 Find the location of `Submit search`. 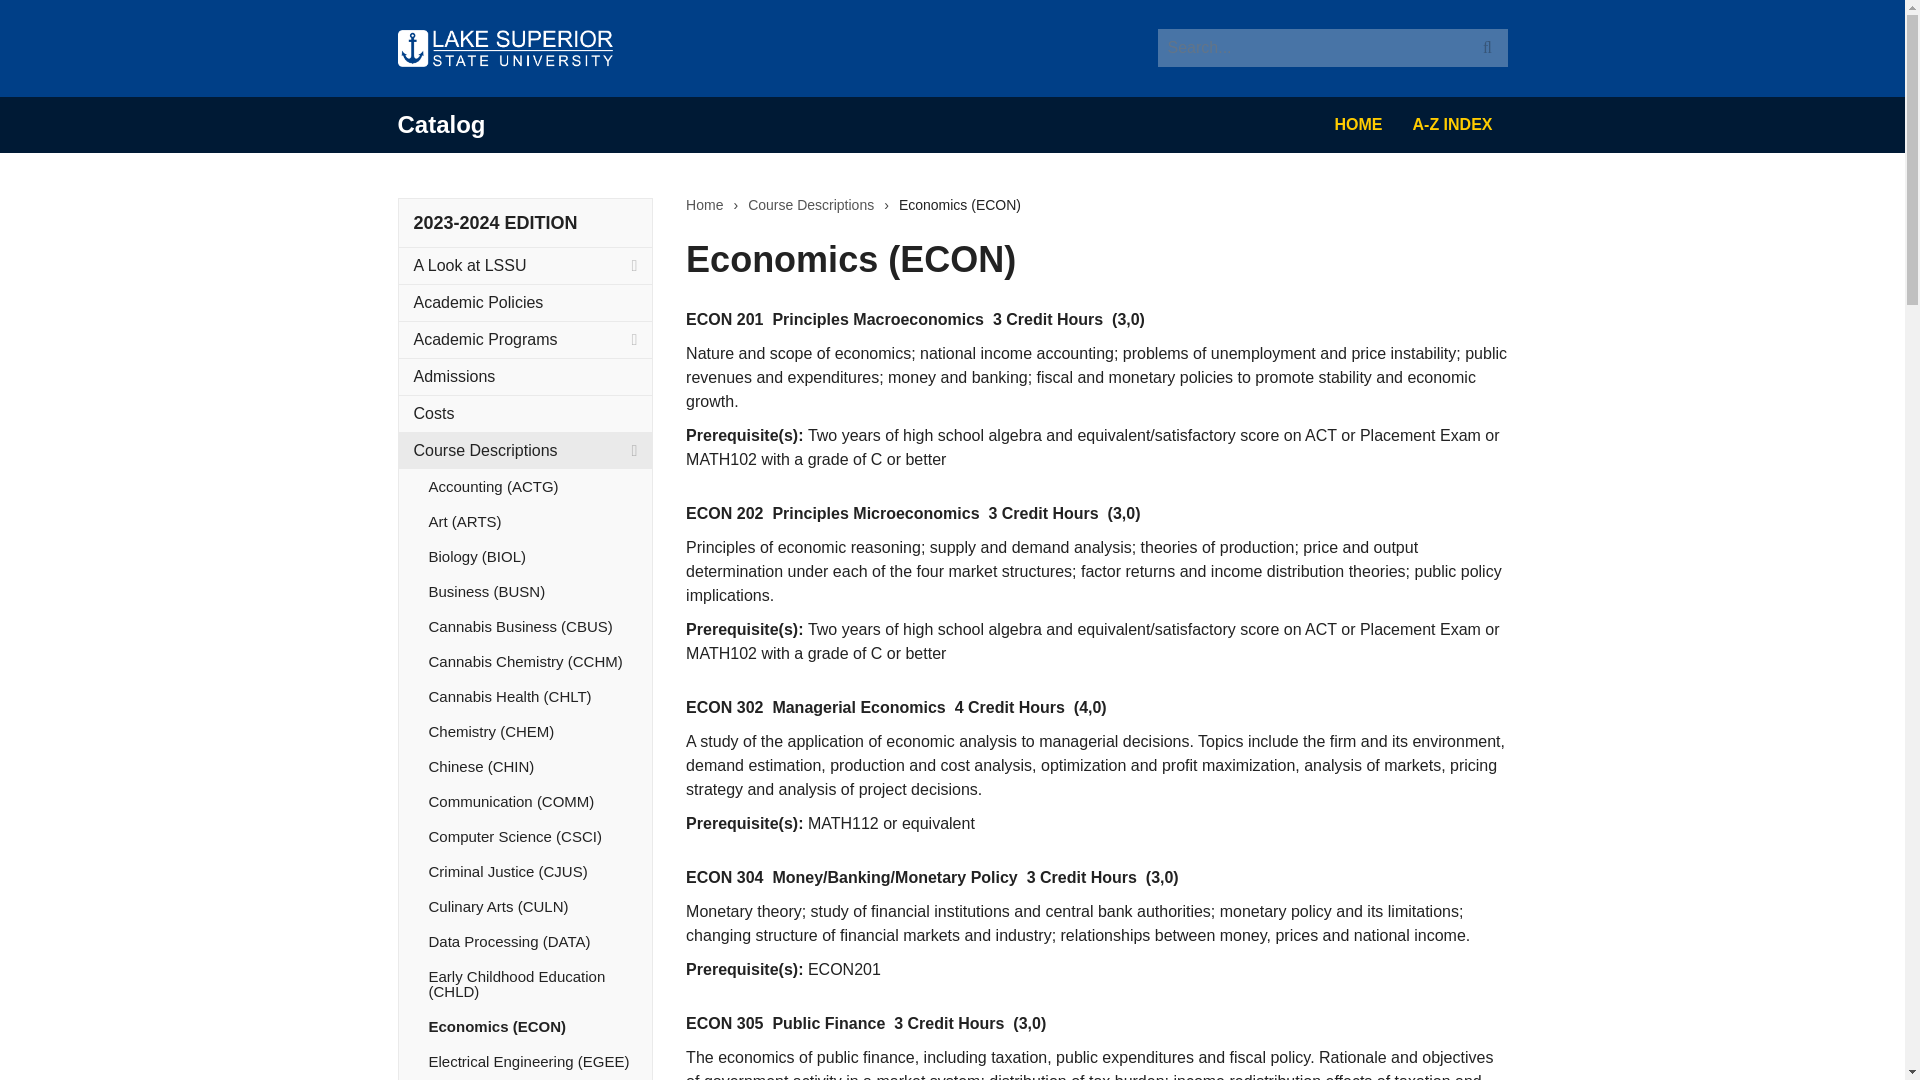

Submit search is located at coordinates (1488, 48).